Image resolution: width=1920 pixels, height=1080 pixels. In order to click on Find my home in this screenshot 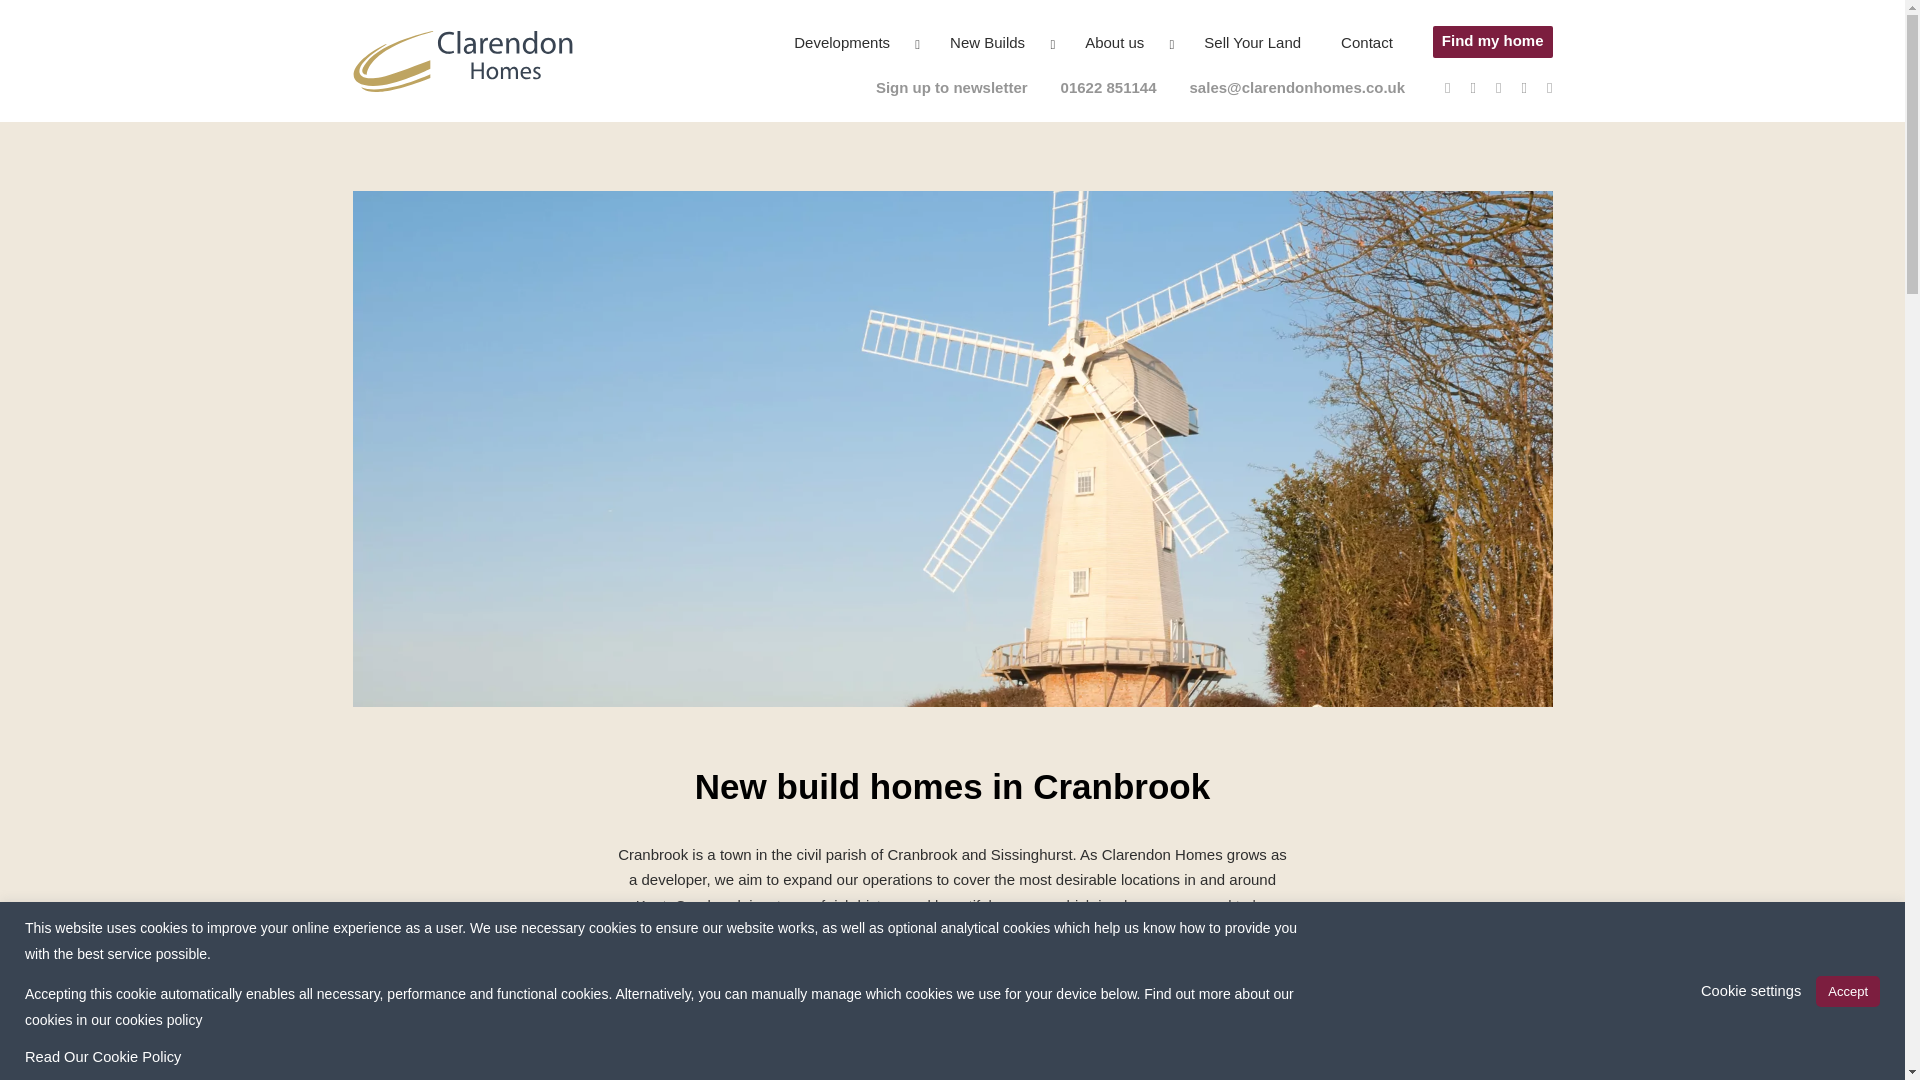, I will do `click(1492, 42)`.